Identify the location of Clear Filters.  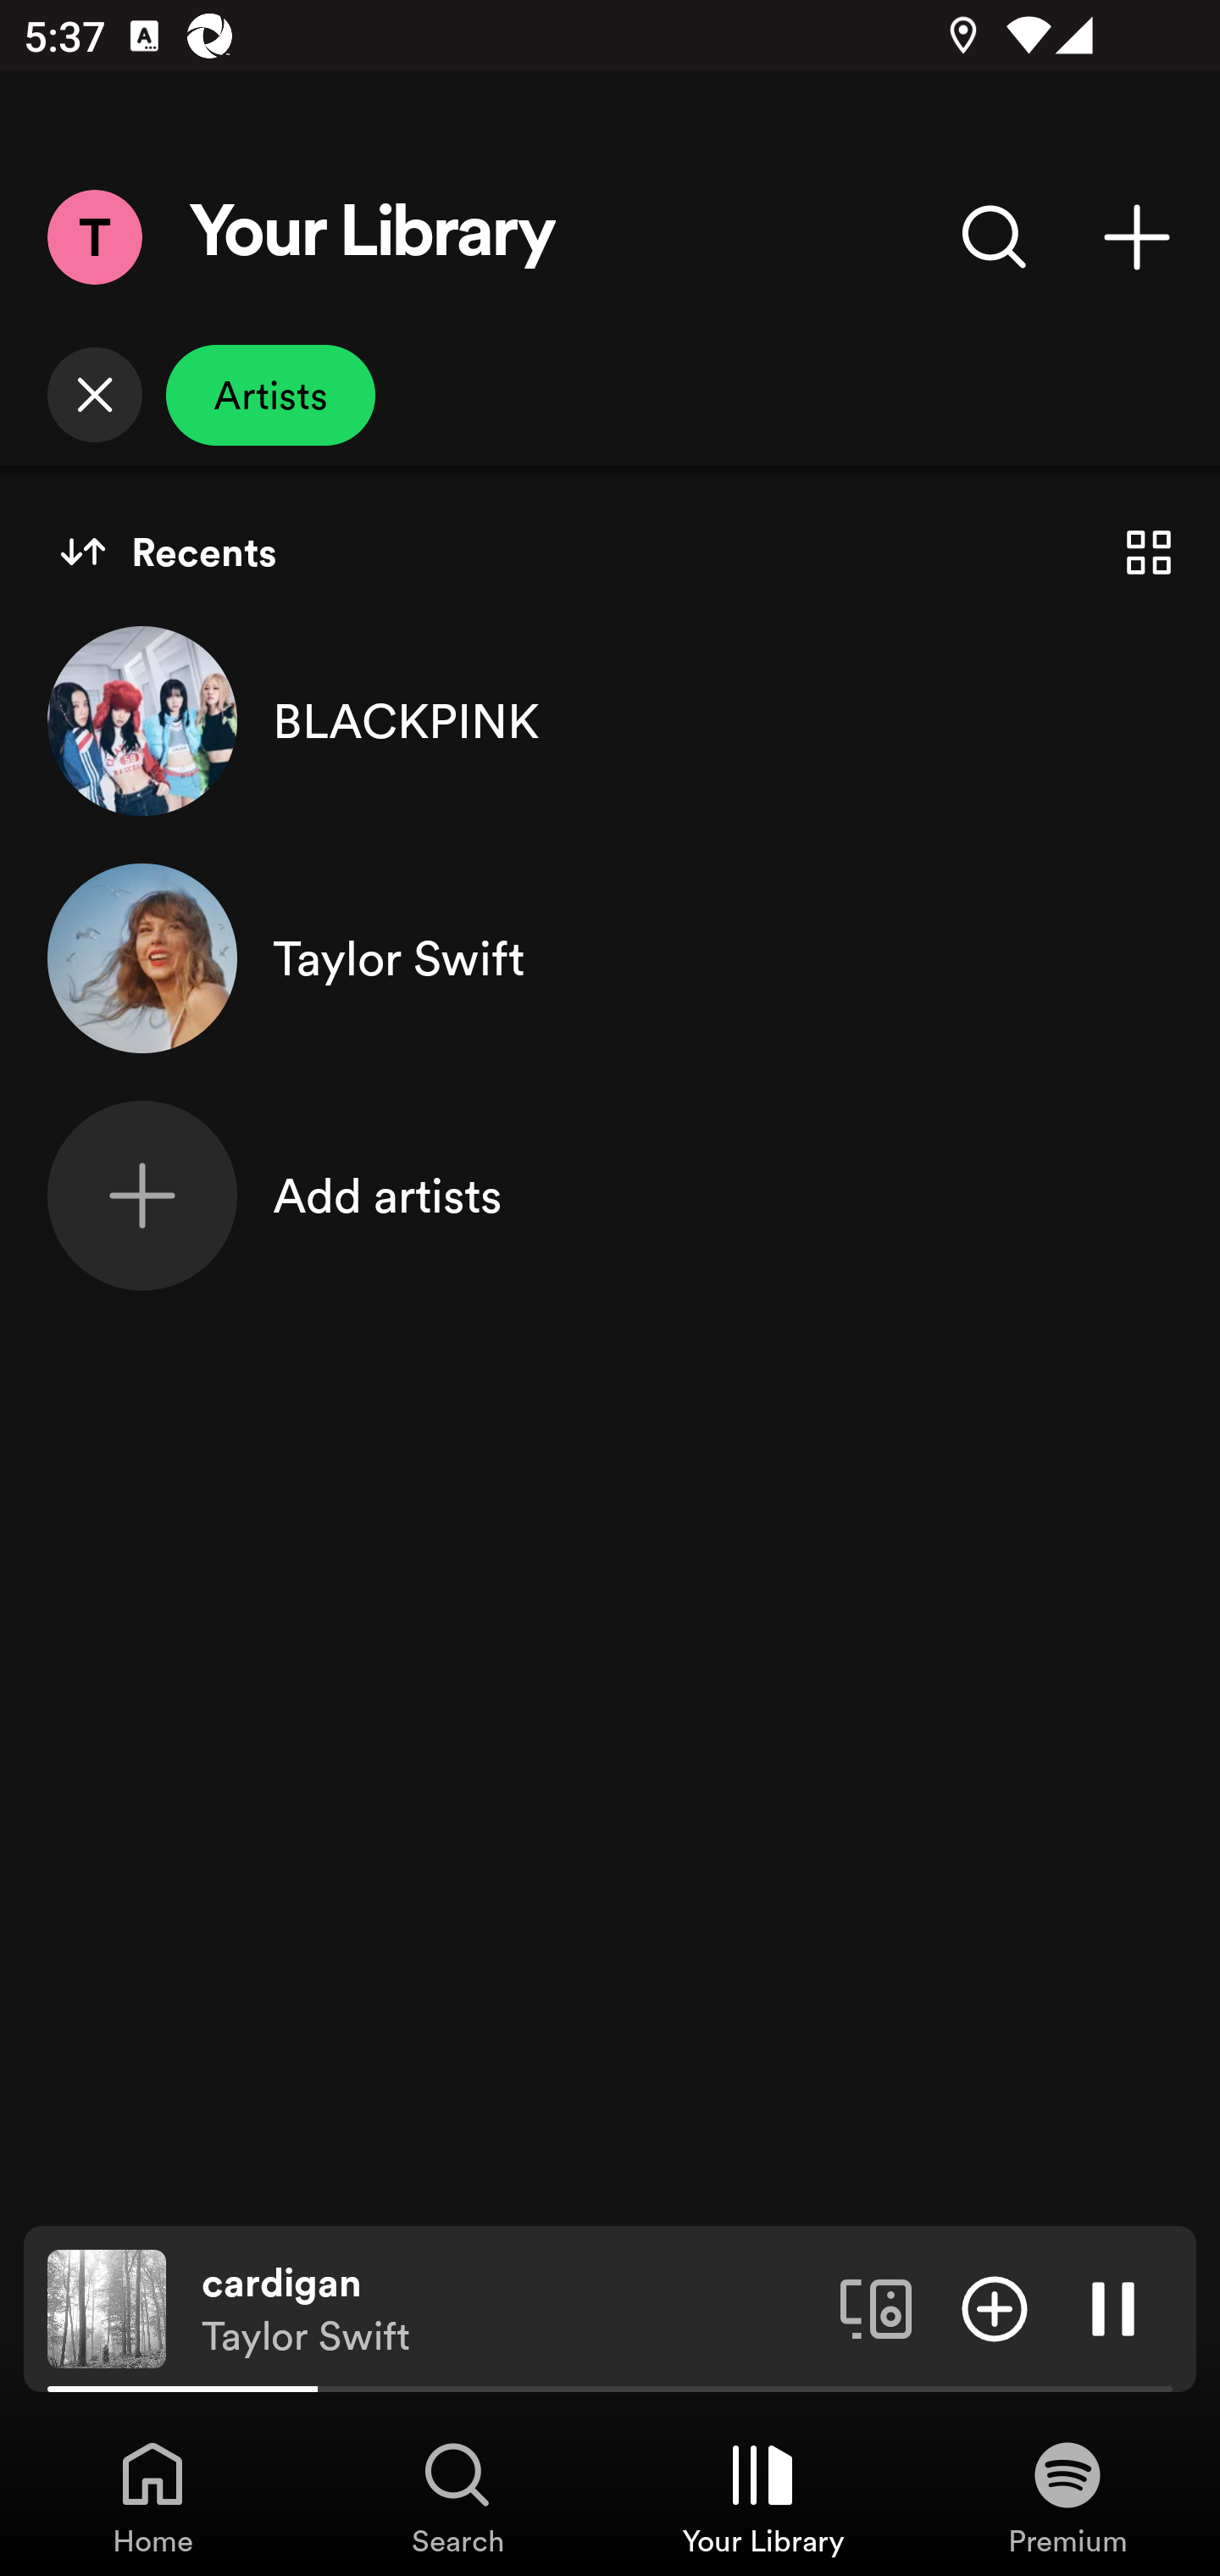
(94, 395).